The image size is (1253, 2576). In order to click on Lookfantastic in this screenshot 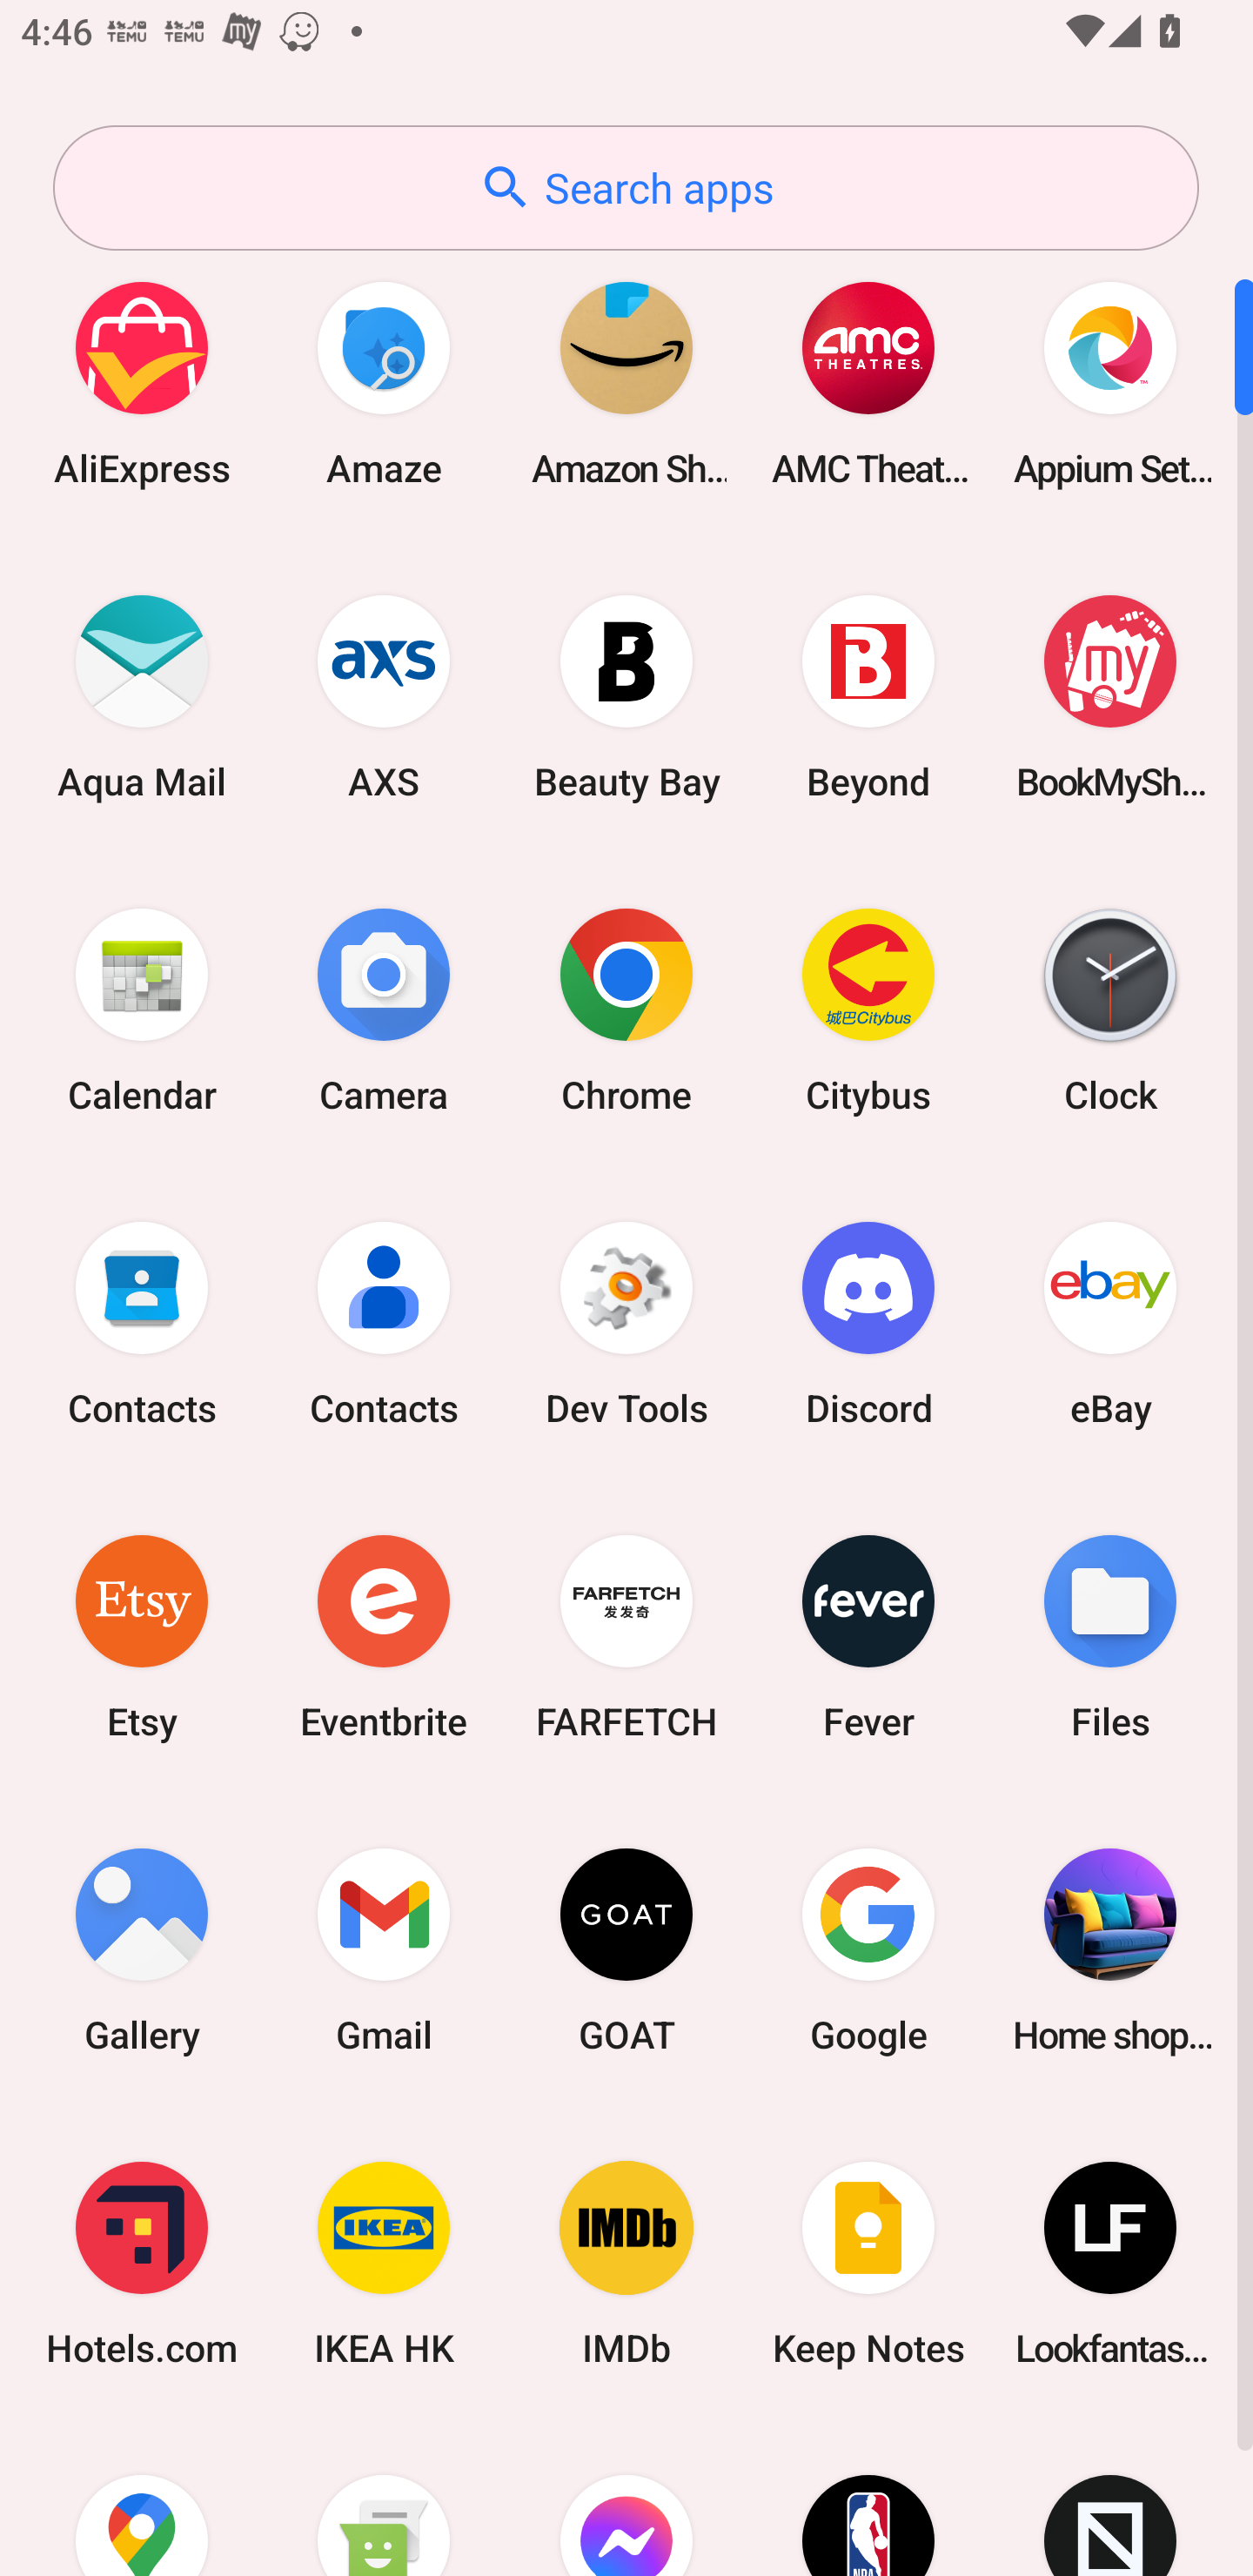, I will do `click(1110, 2264)`.